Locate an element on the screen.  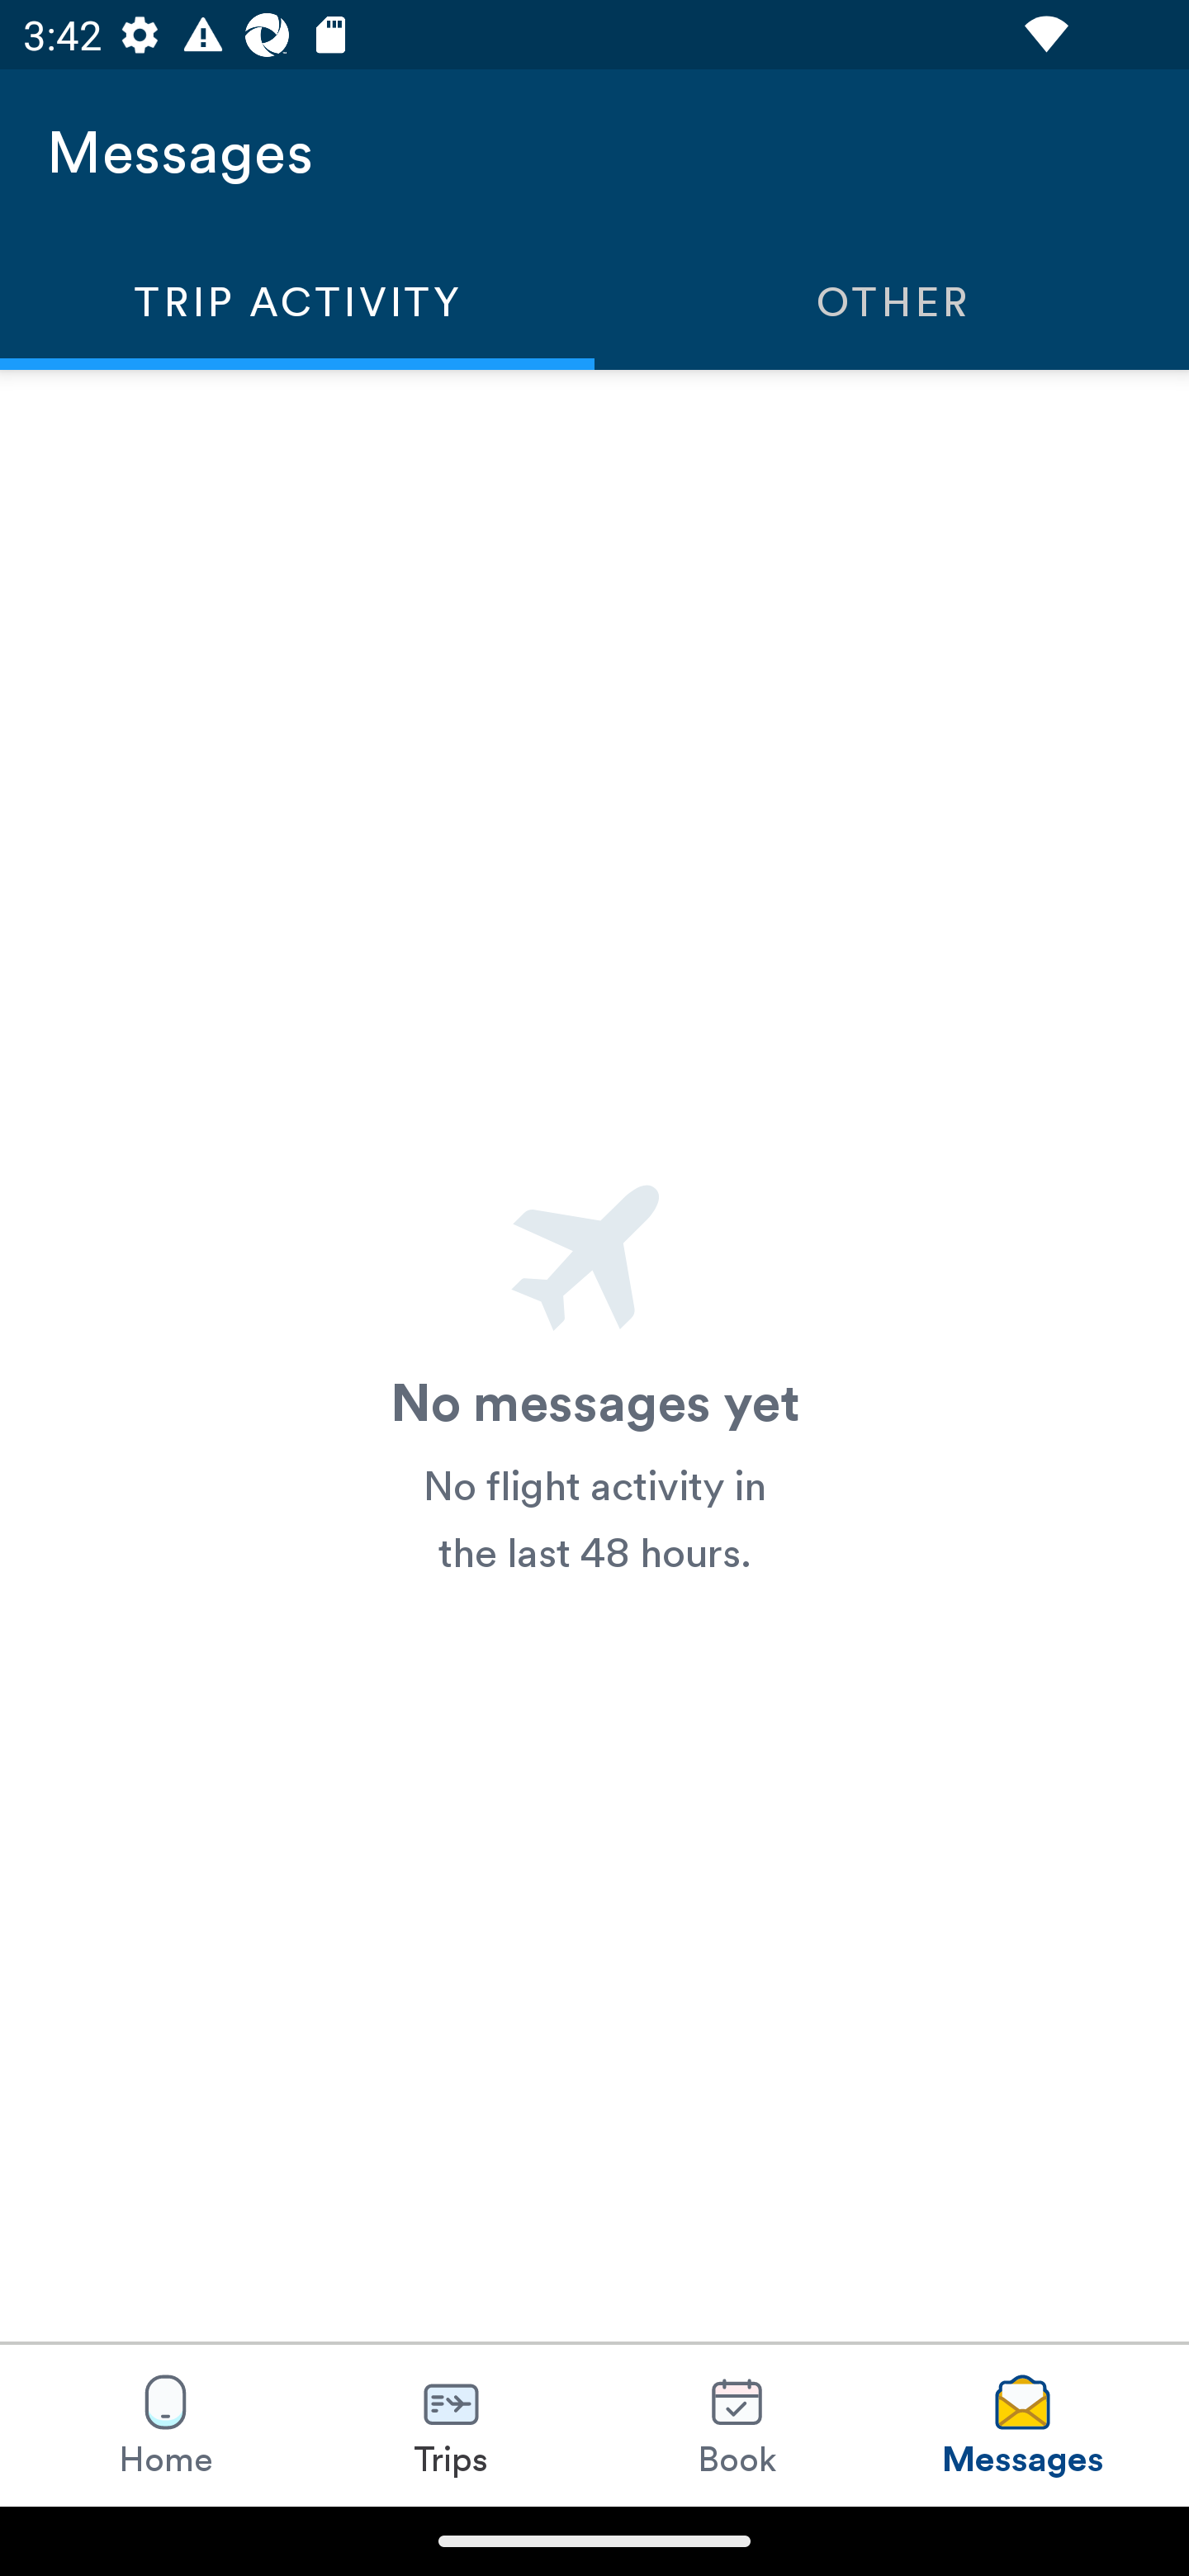
Book is located at coordinates (737, 2425).